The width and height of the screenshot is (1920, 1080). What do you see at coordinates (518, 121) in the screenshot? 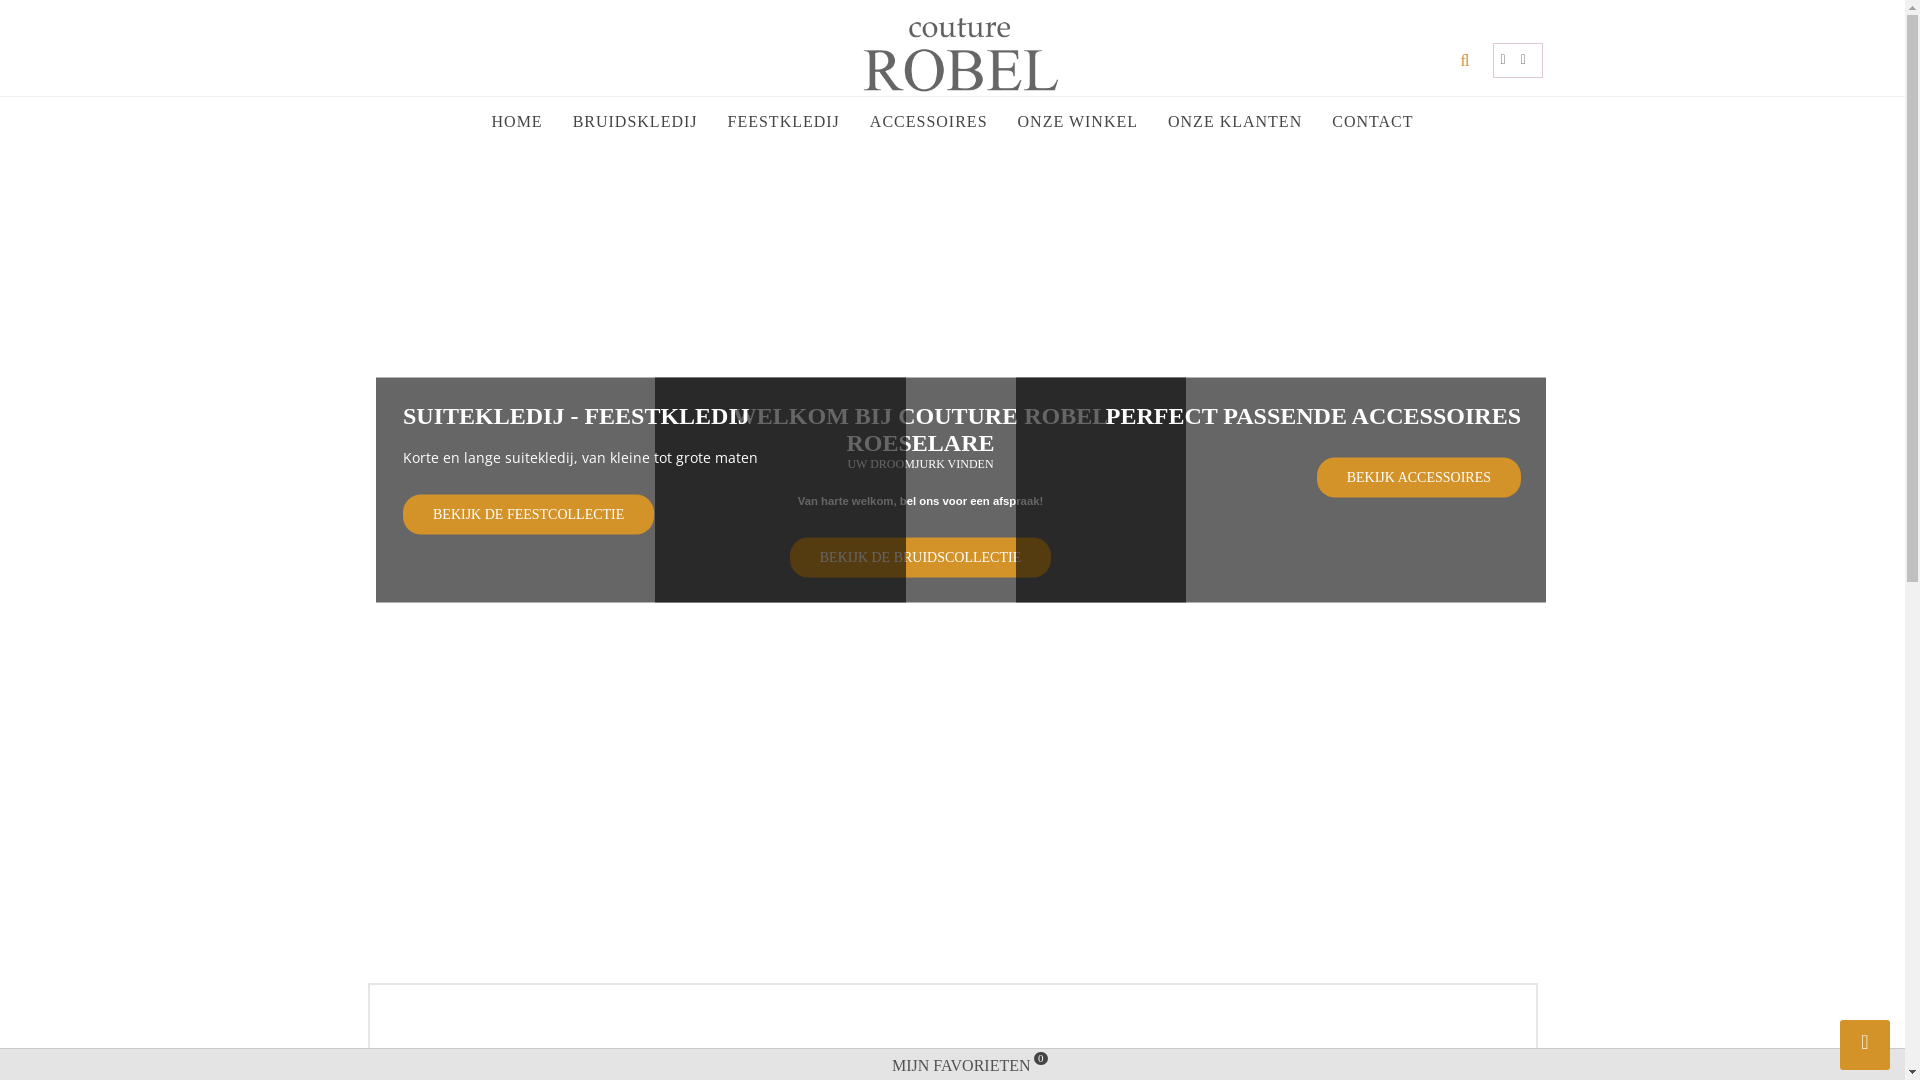
I see `HOME` at bounding box center [518, 121].